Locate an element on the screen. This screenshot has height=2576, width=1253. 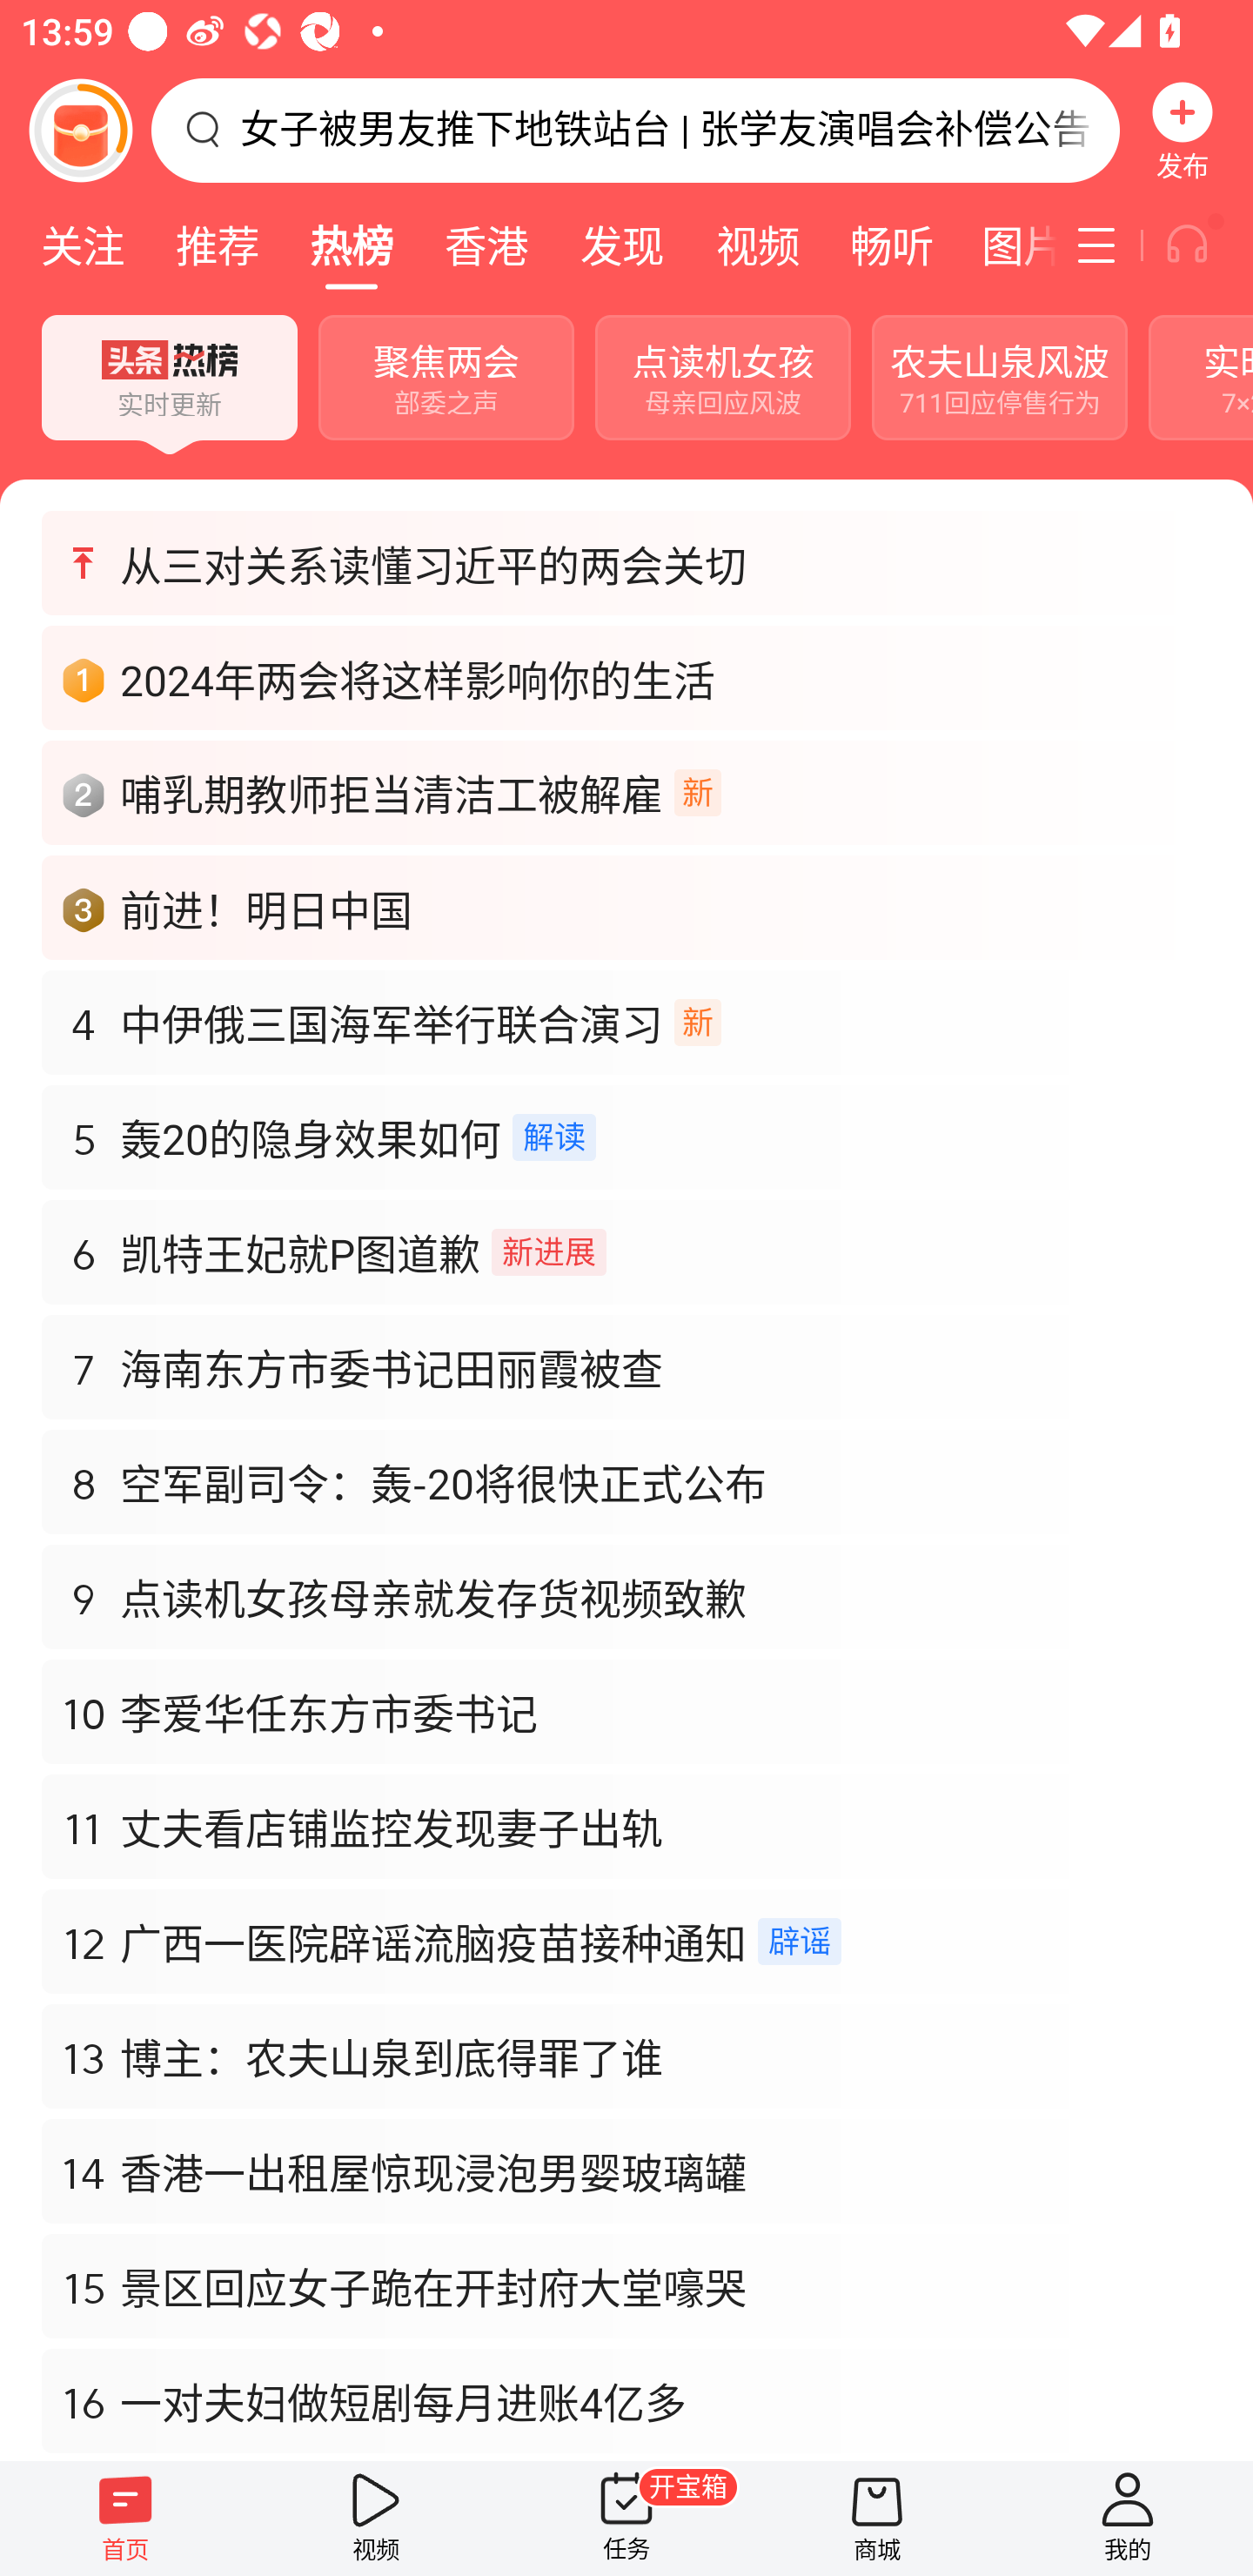
发布 发布，按钮 is located at coordinates (1183, 130).